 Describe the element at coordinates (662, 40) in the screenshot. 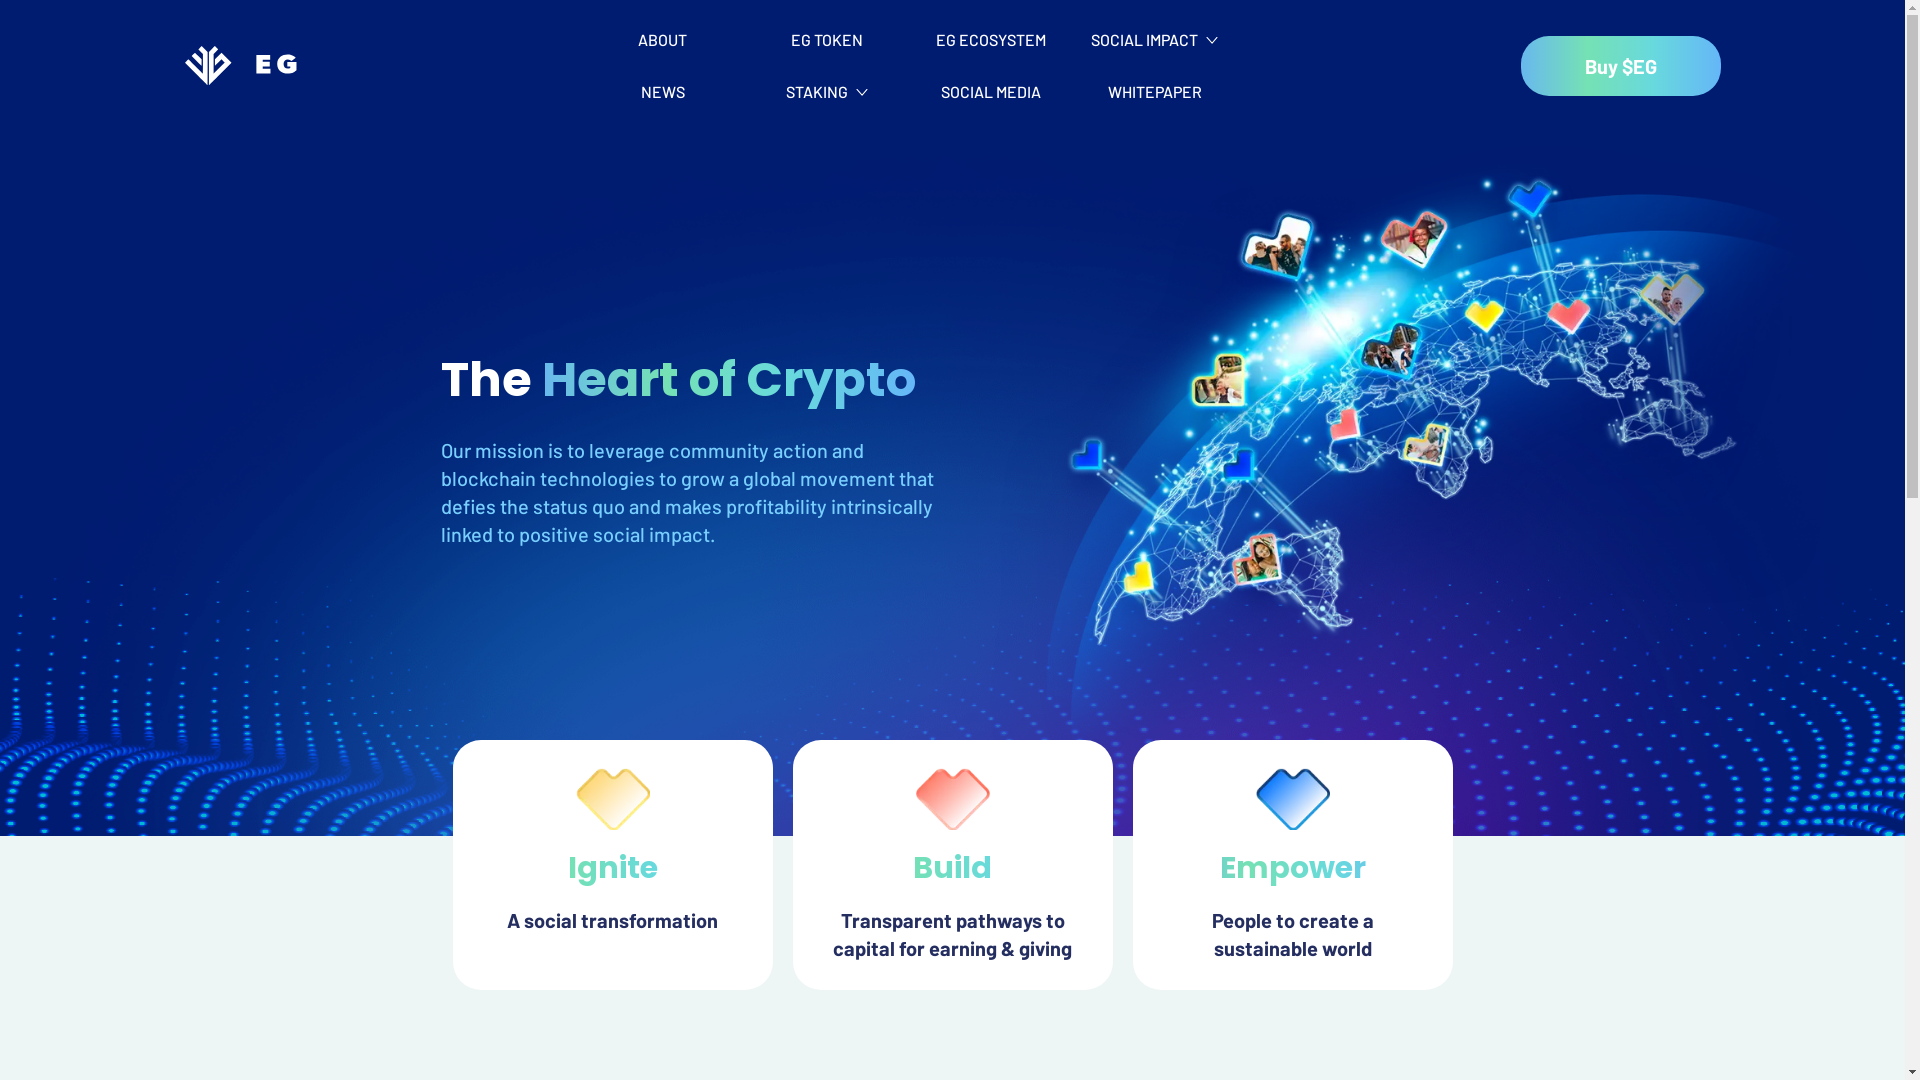

I see `ABOUT` at that location.